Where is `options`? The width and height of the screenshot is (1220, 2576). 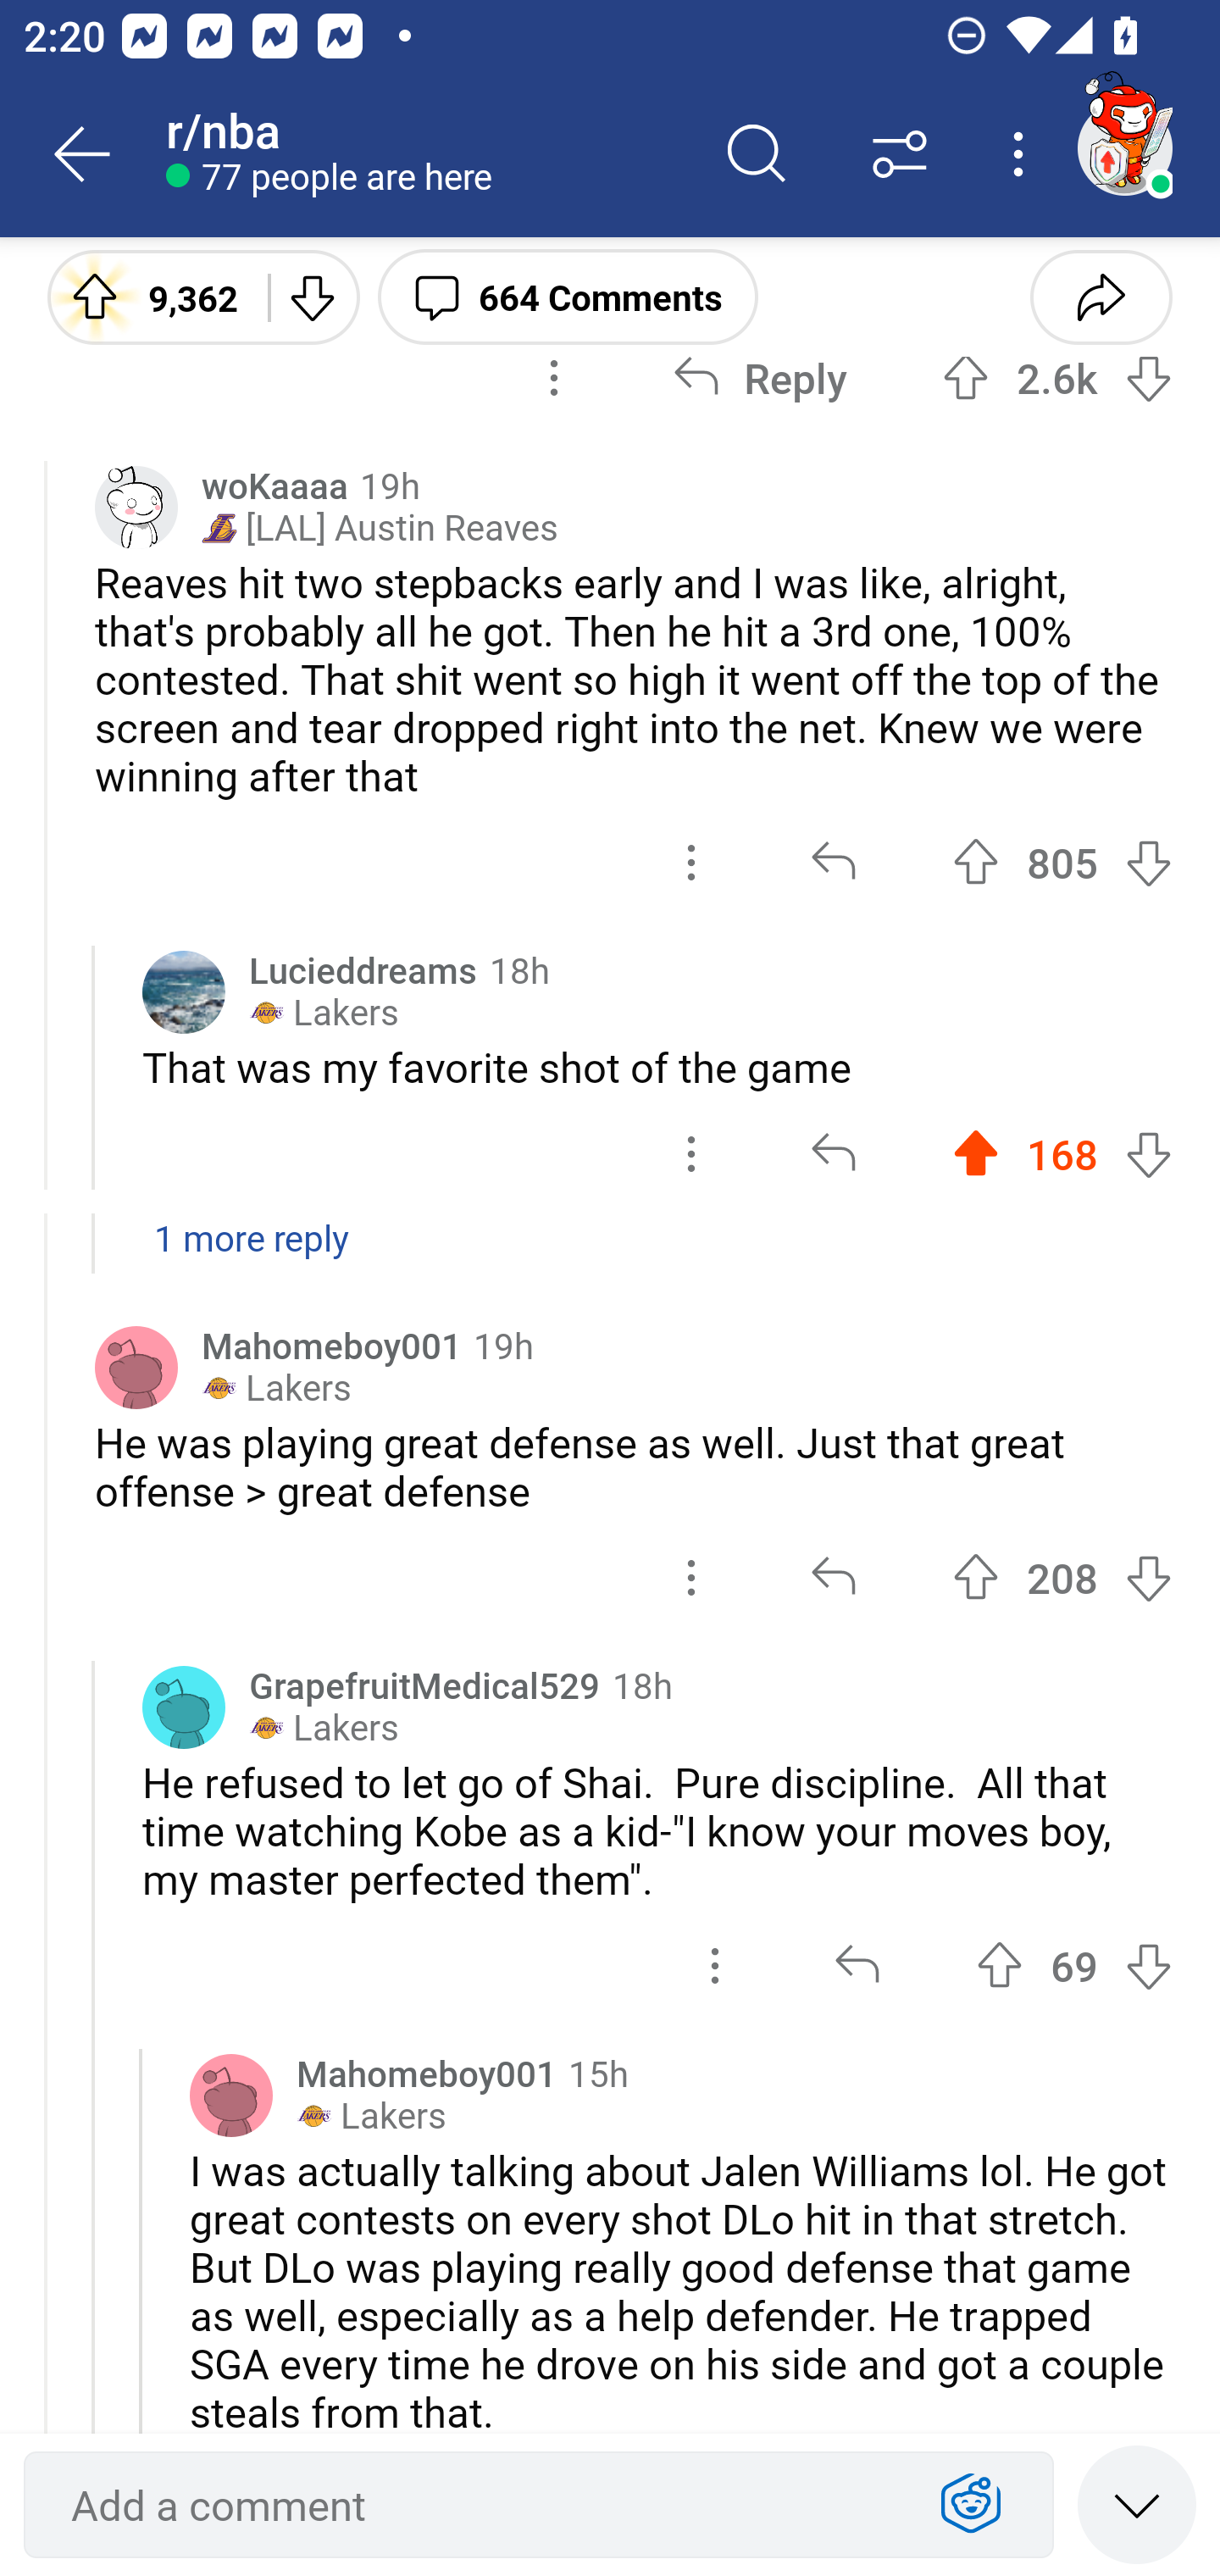 options is located at coordinates (691, 1578).